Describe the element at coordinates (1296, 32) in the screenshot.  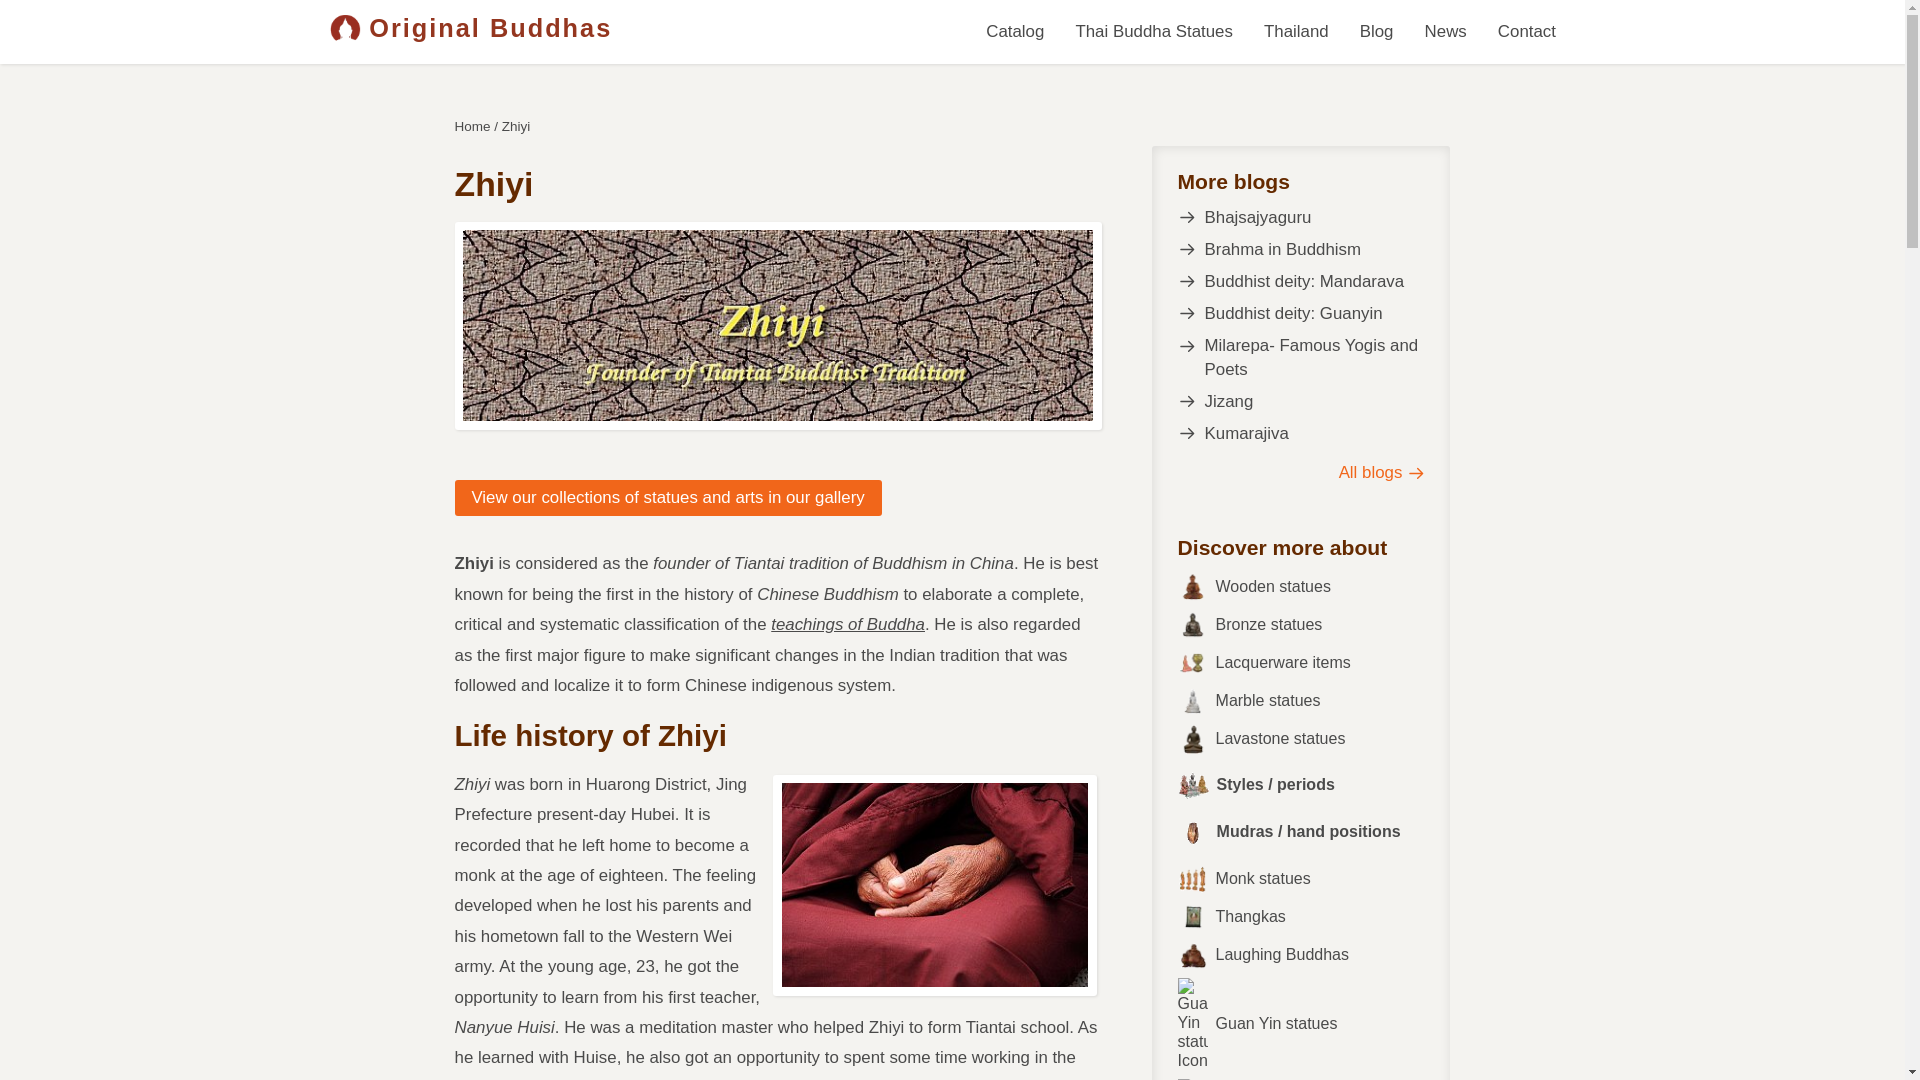
I see `Thailand` at that location.